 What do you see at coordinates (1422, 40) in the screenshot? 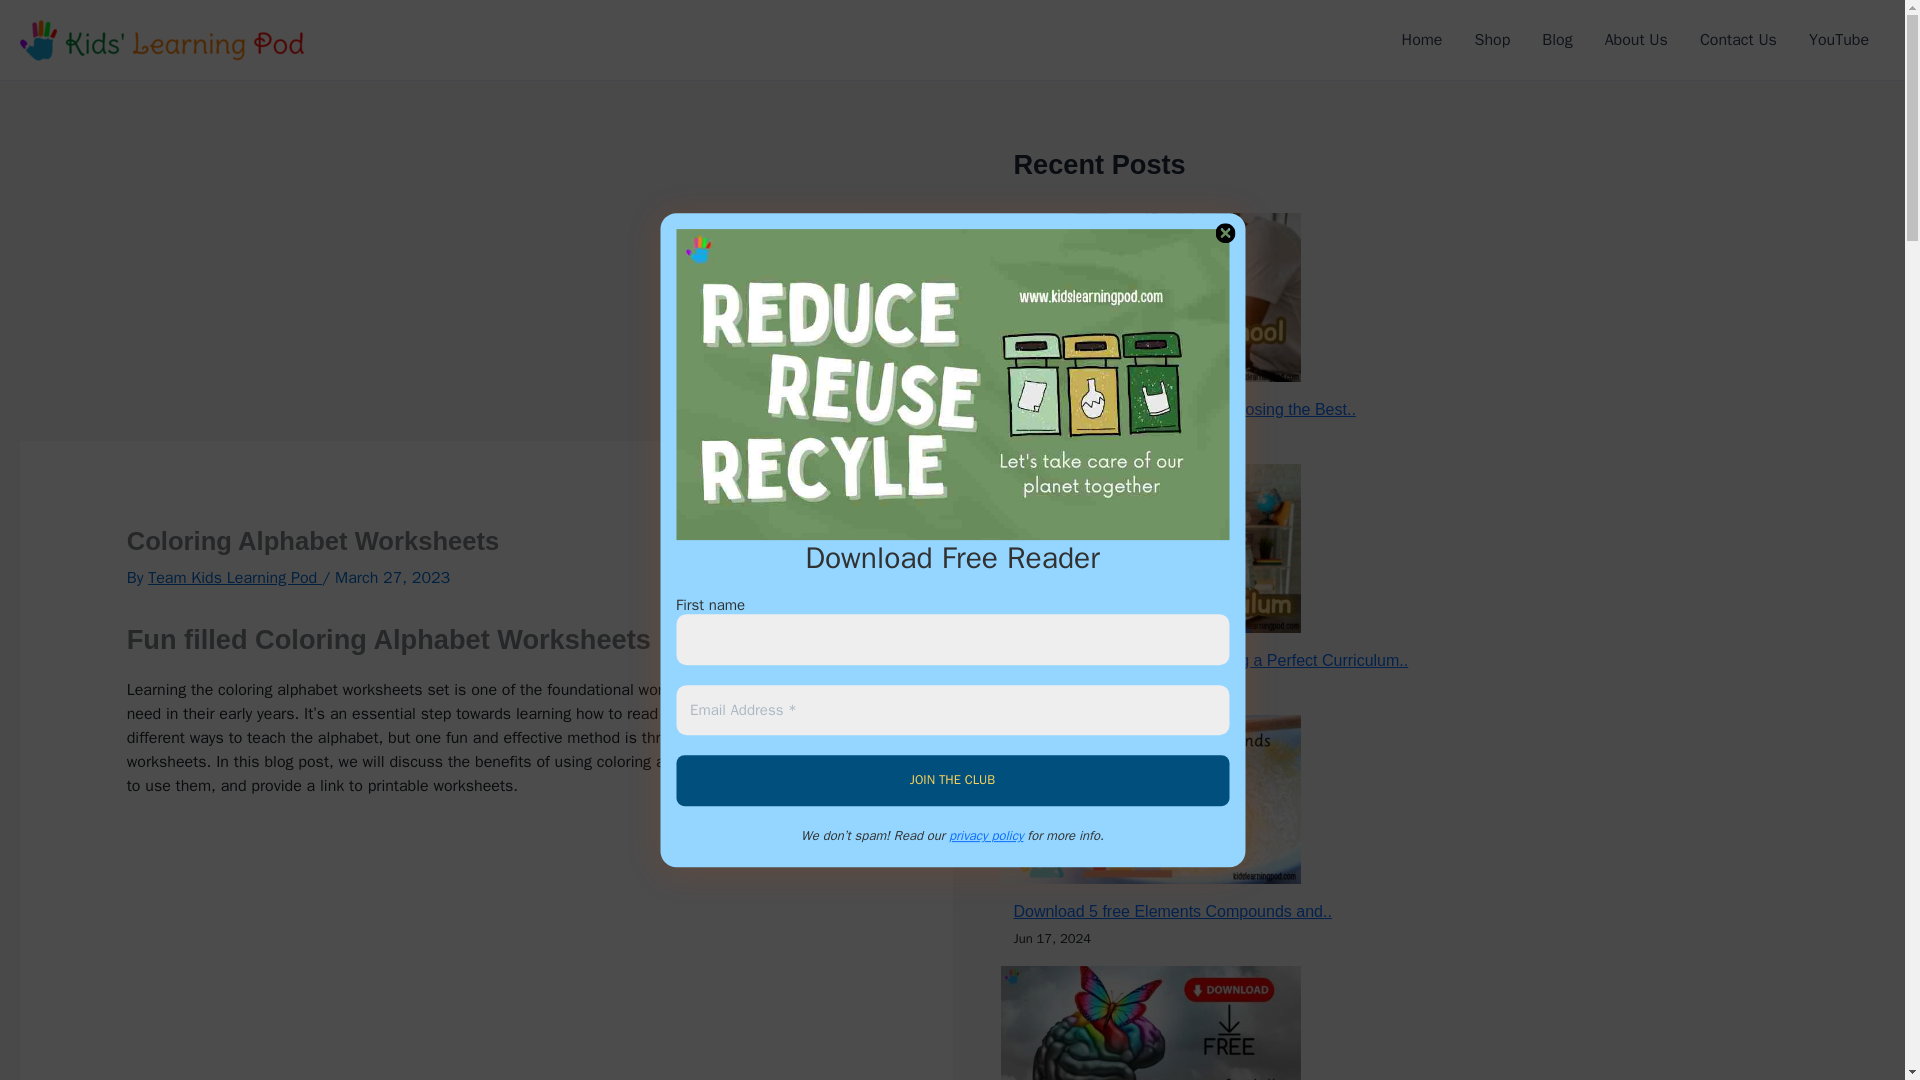
I see `Home` at bounding box center [1422, 40].